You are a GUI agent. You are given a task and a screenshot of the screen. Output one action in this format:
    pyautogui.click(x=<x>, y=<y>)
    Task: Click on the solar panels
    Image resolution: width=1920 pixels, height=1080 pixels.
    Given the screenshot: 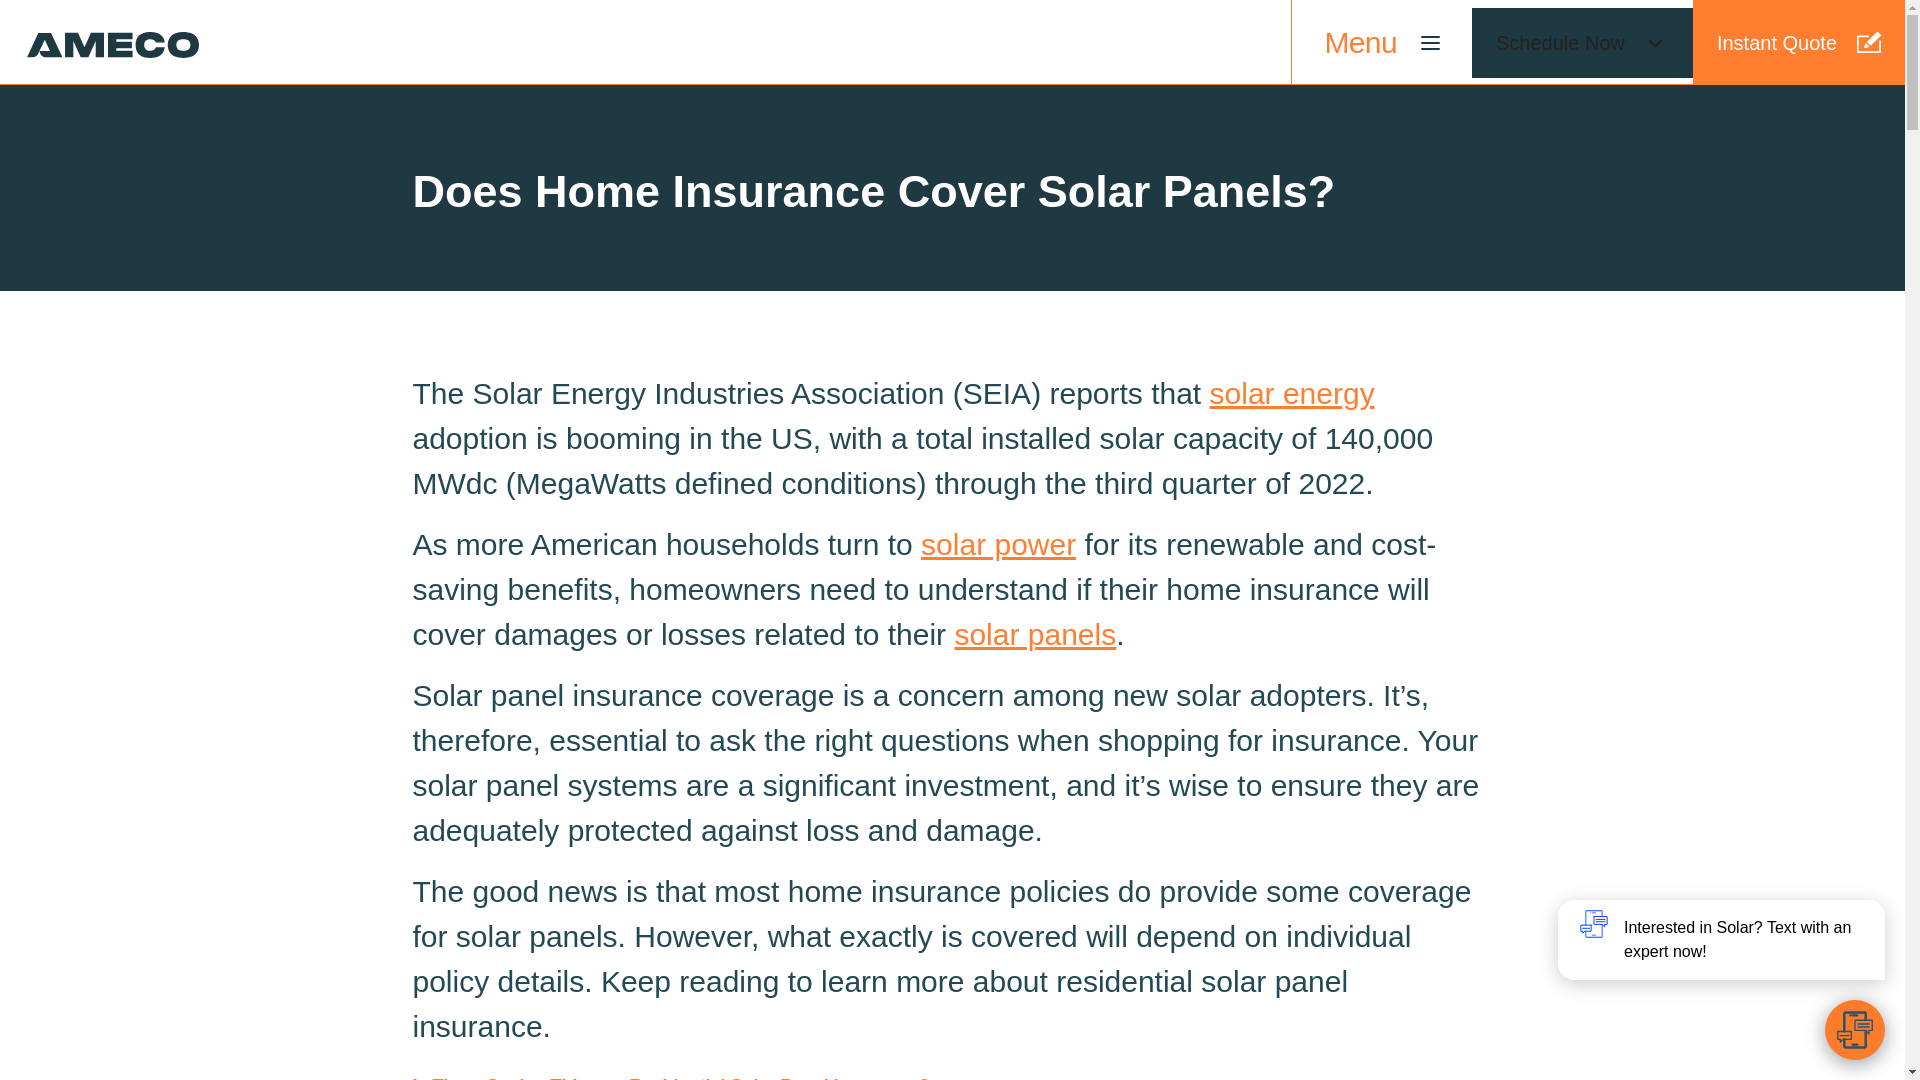 What is the action you would take?
    pyautogui.click(x=1034, y=634)
    